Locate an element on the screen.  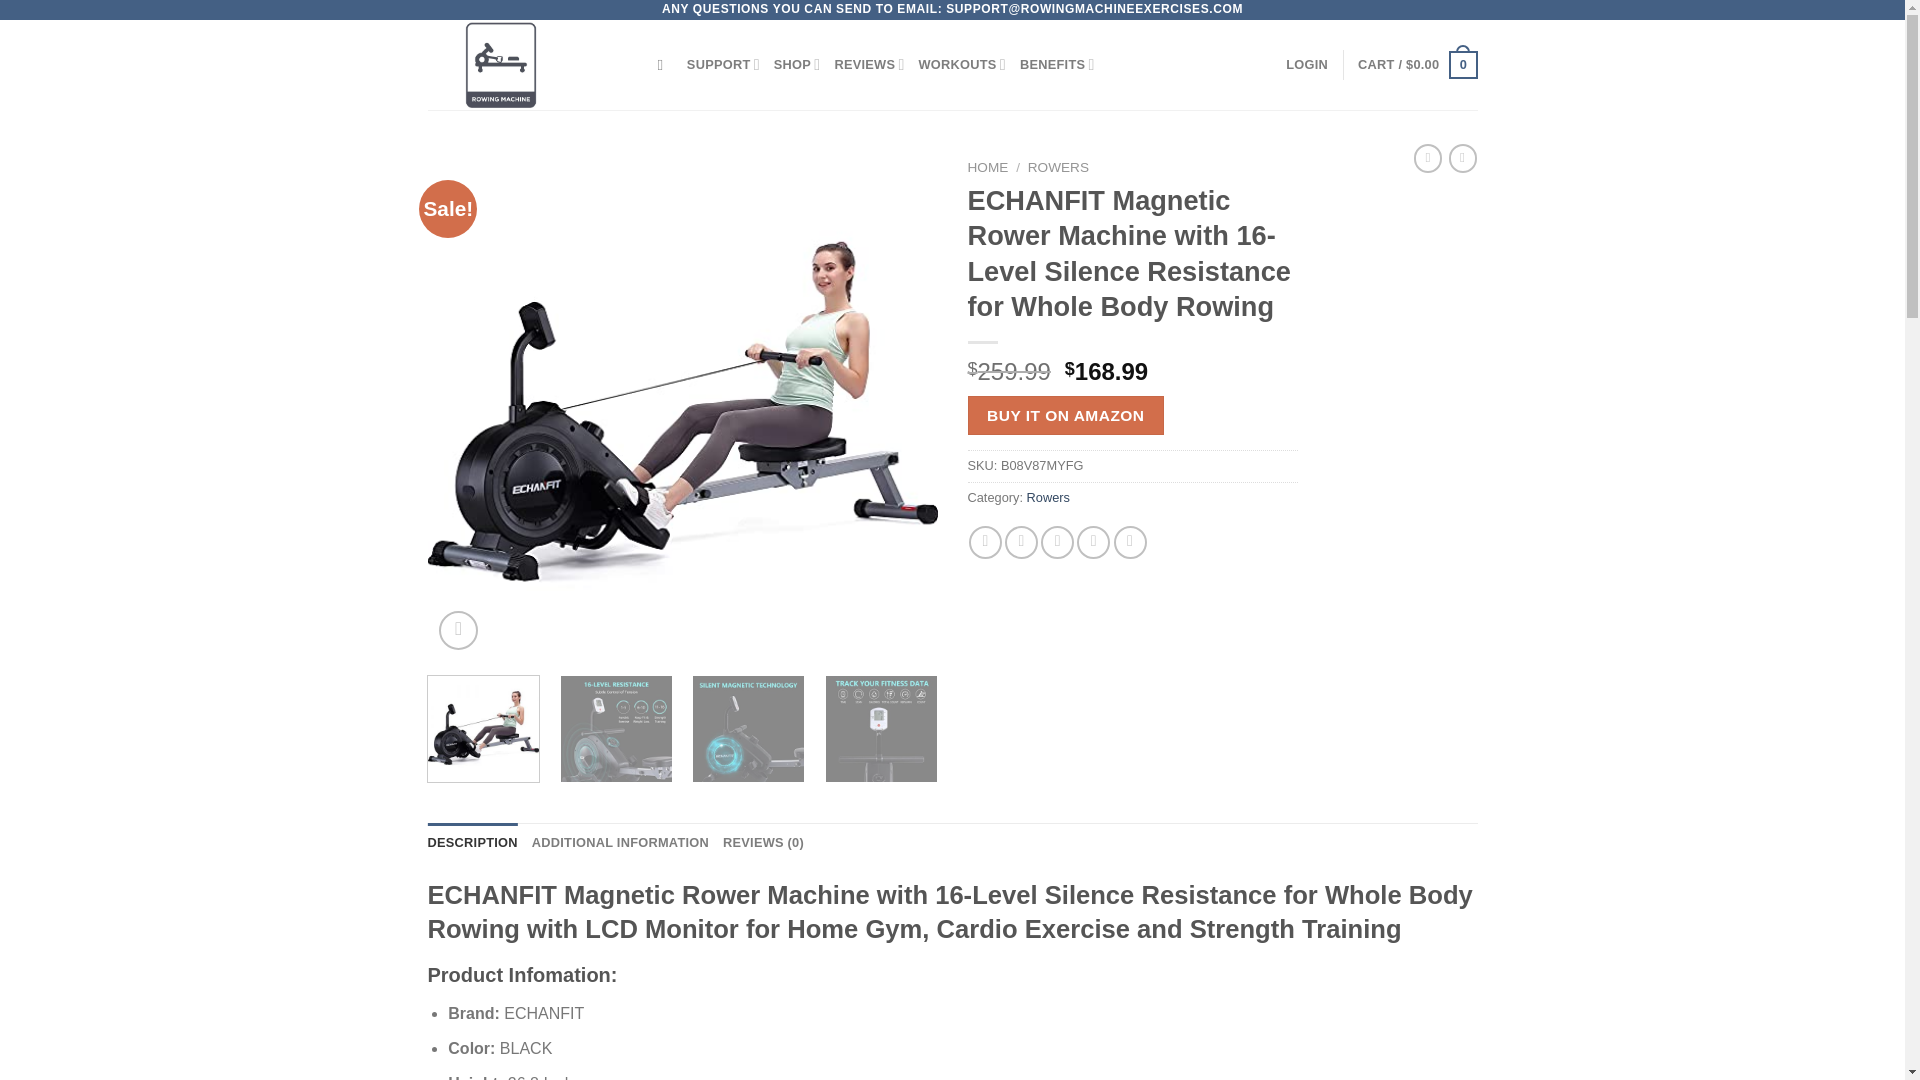
REVIEWS is located at coordinates (868, 65).